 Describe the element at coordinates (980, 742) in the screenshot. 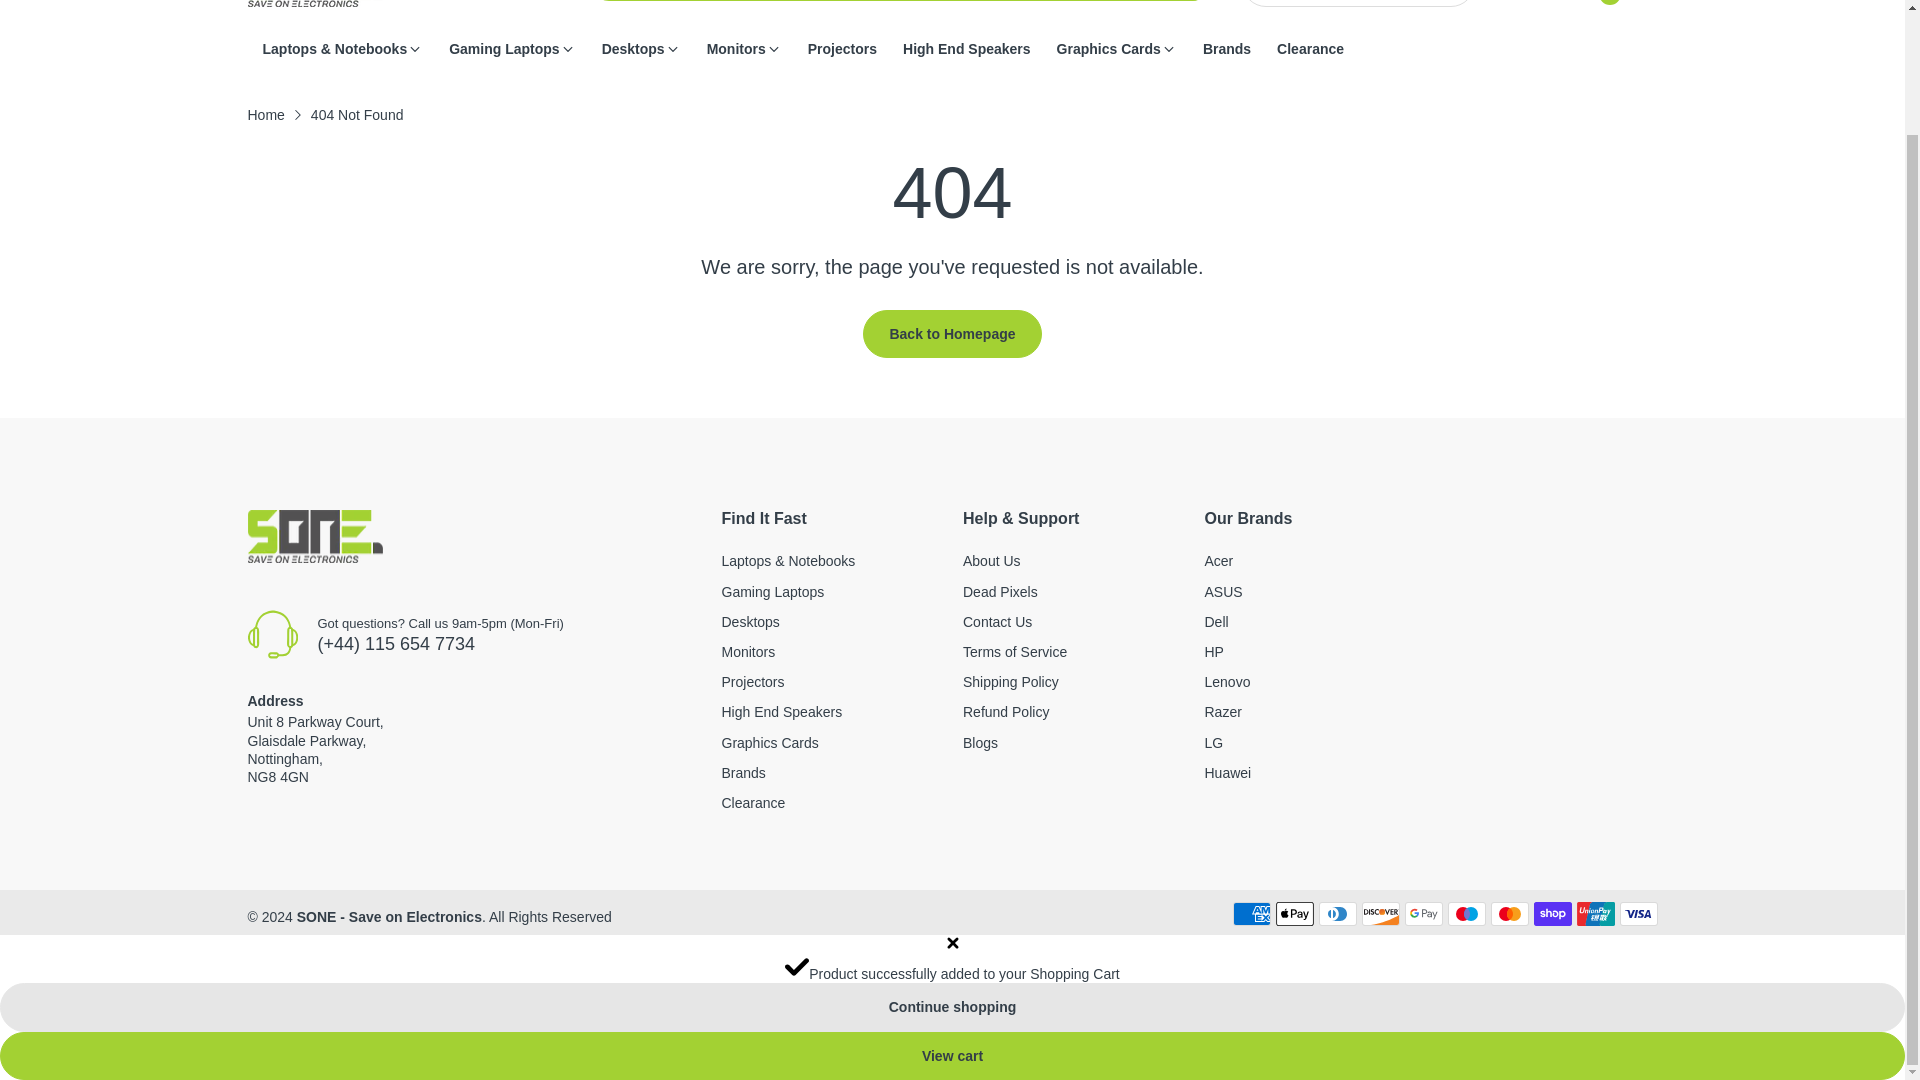

I see `Blogs` at that location.